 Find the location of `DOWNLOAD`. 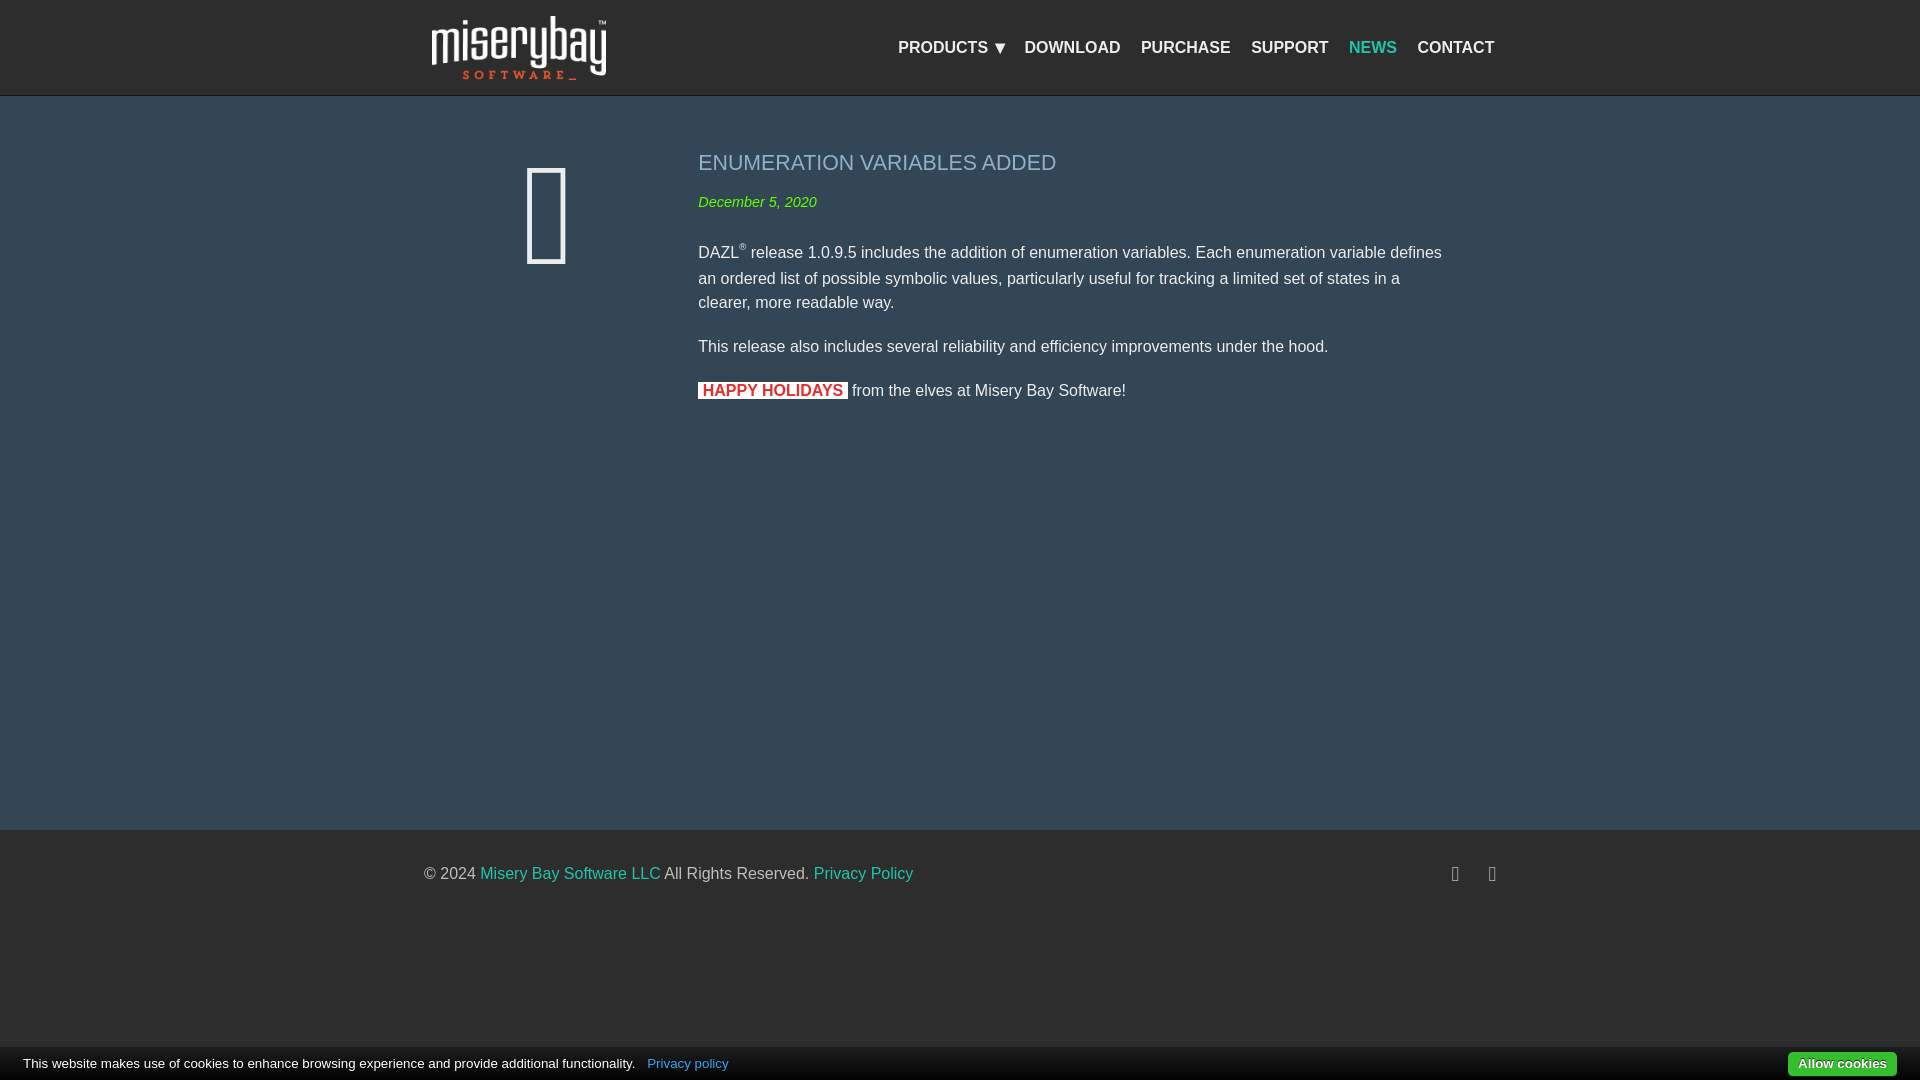

DOWNLOAD is located at coordinates (1076, 48).